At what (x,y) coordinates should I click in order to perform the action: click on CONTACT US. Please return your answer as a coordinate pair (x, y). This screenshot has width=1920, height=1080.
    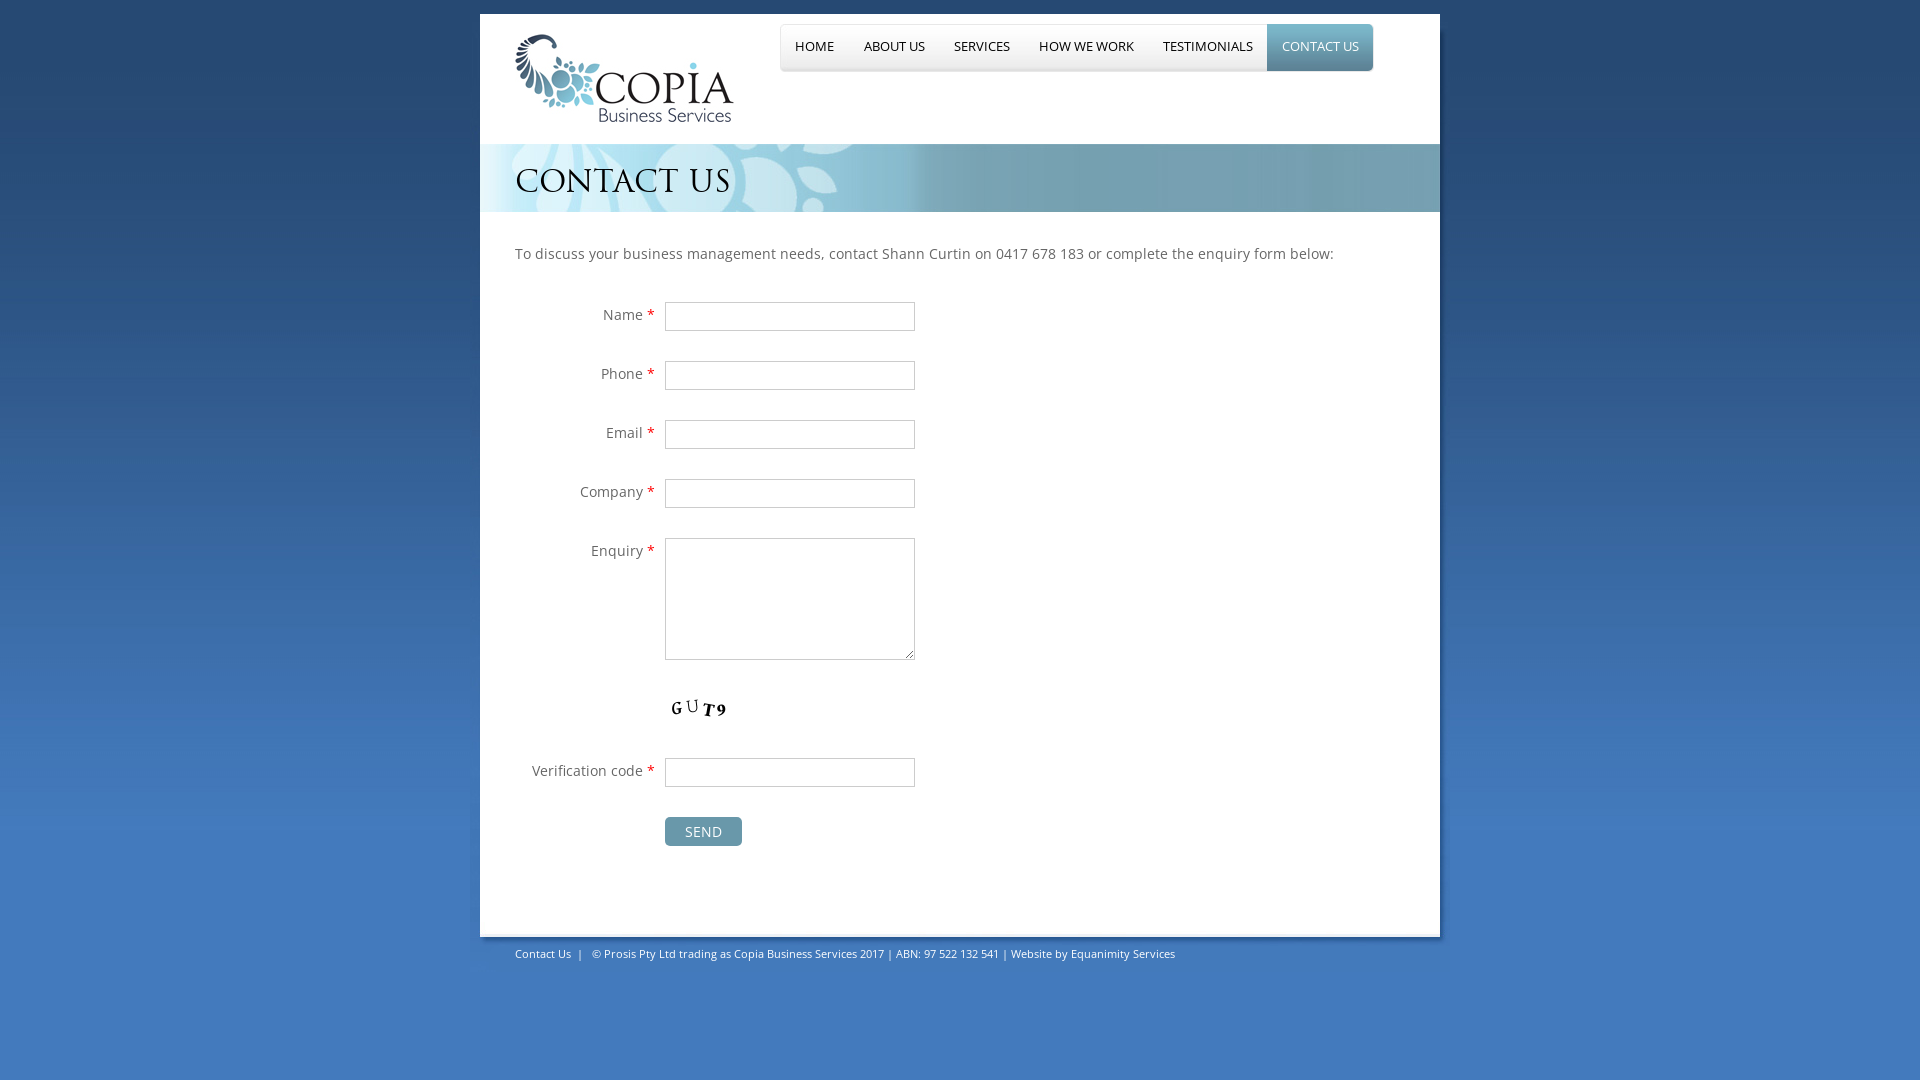
    Looking at the image, I should click on (1320, 48).